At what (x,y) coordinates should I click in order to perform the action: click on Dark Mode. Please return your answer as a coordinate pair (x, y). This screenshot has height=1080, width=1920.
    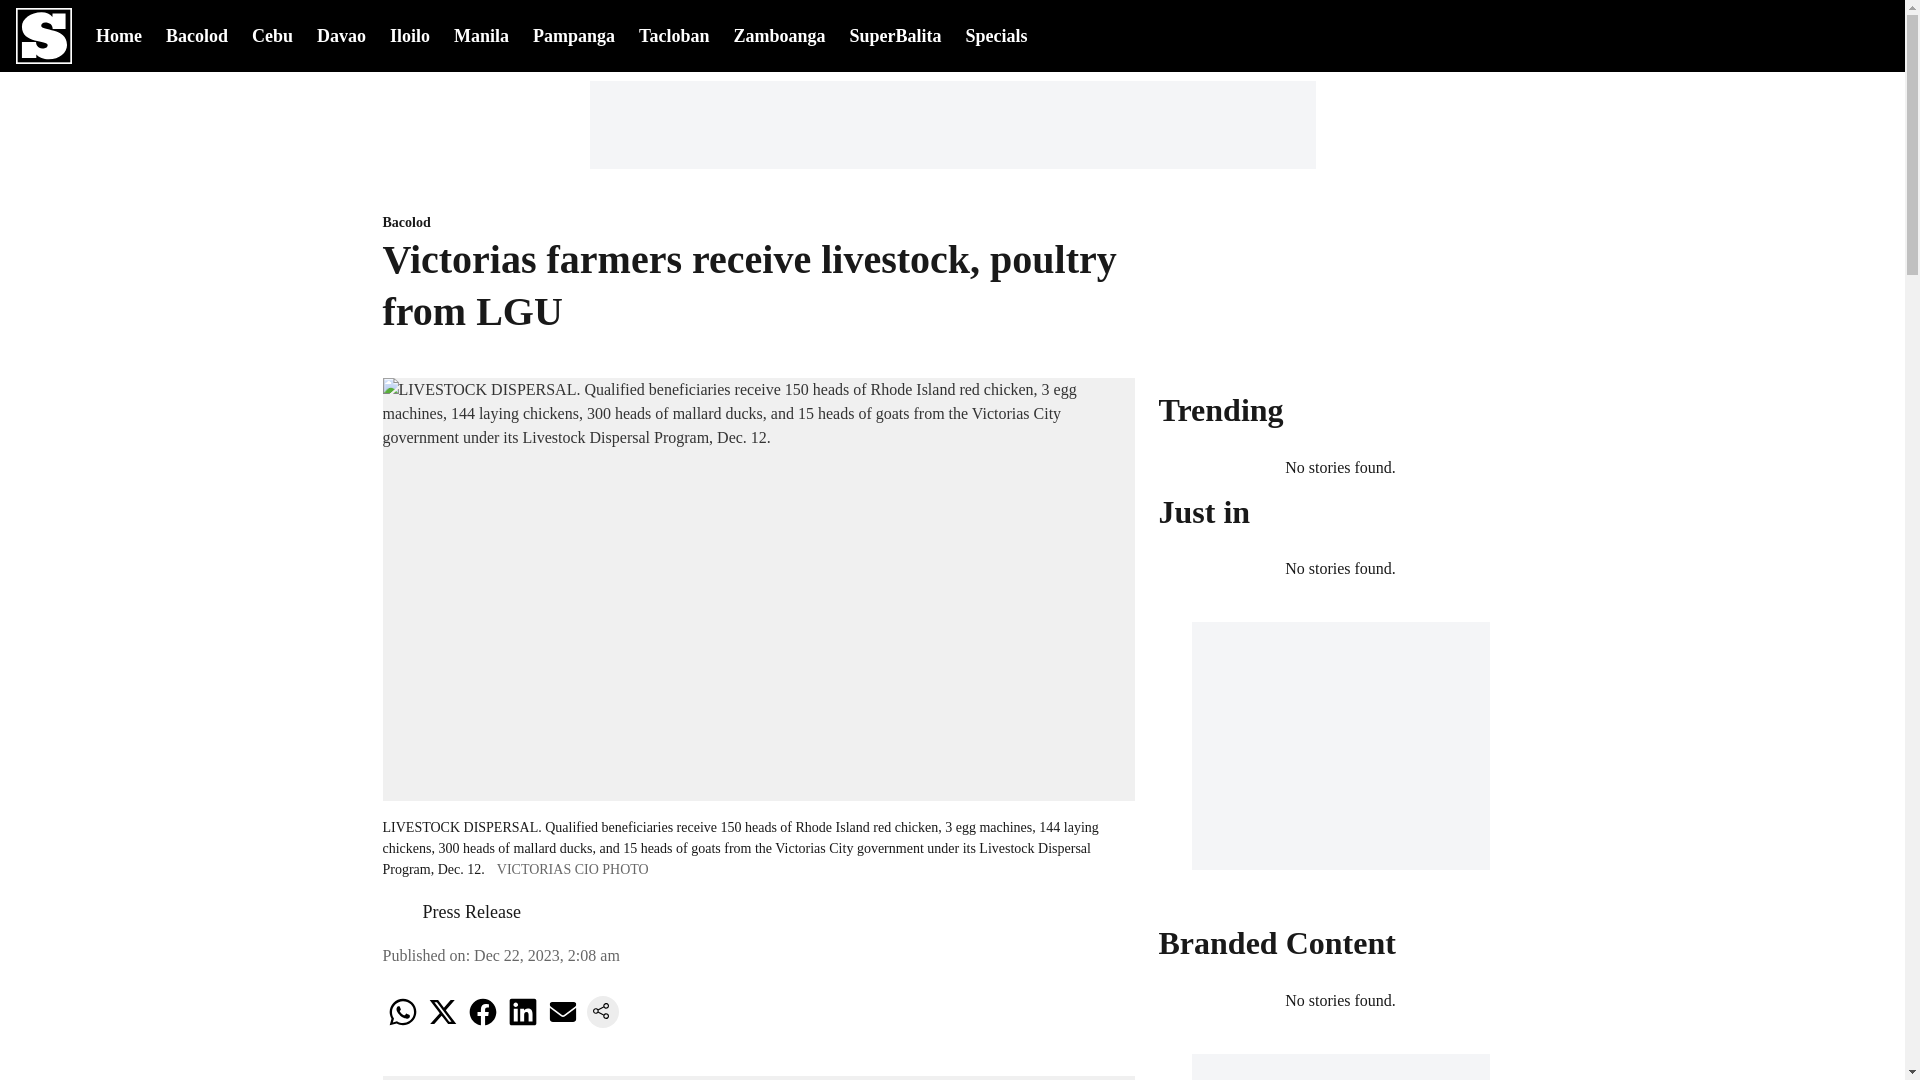
    Looking at the image, I should click on (1822, 36).